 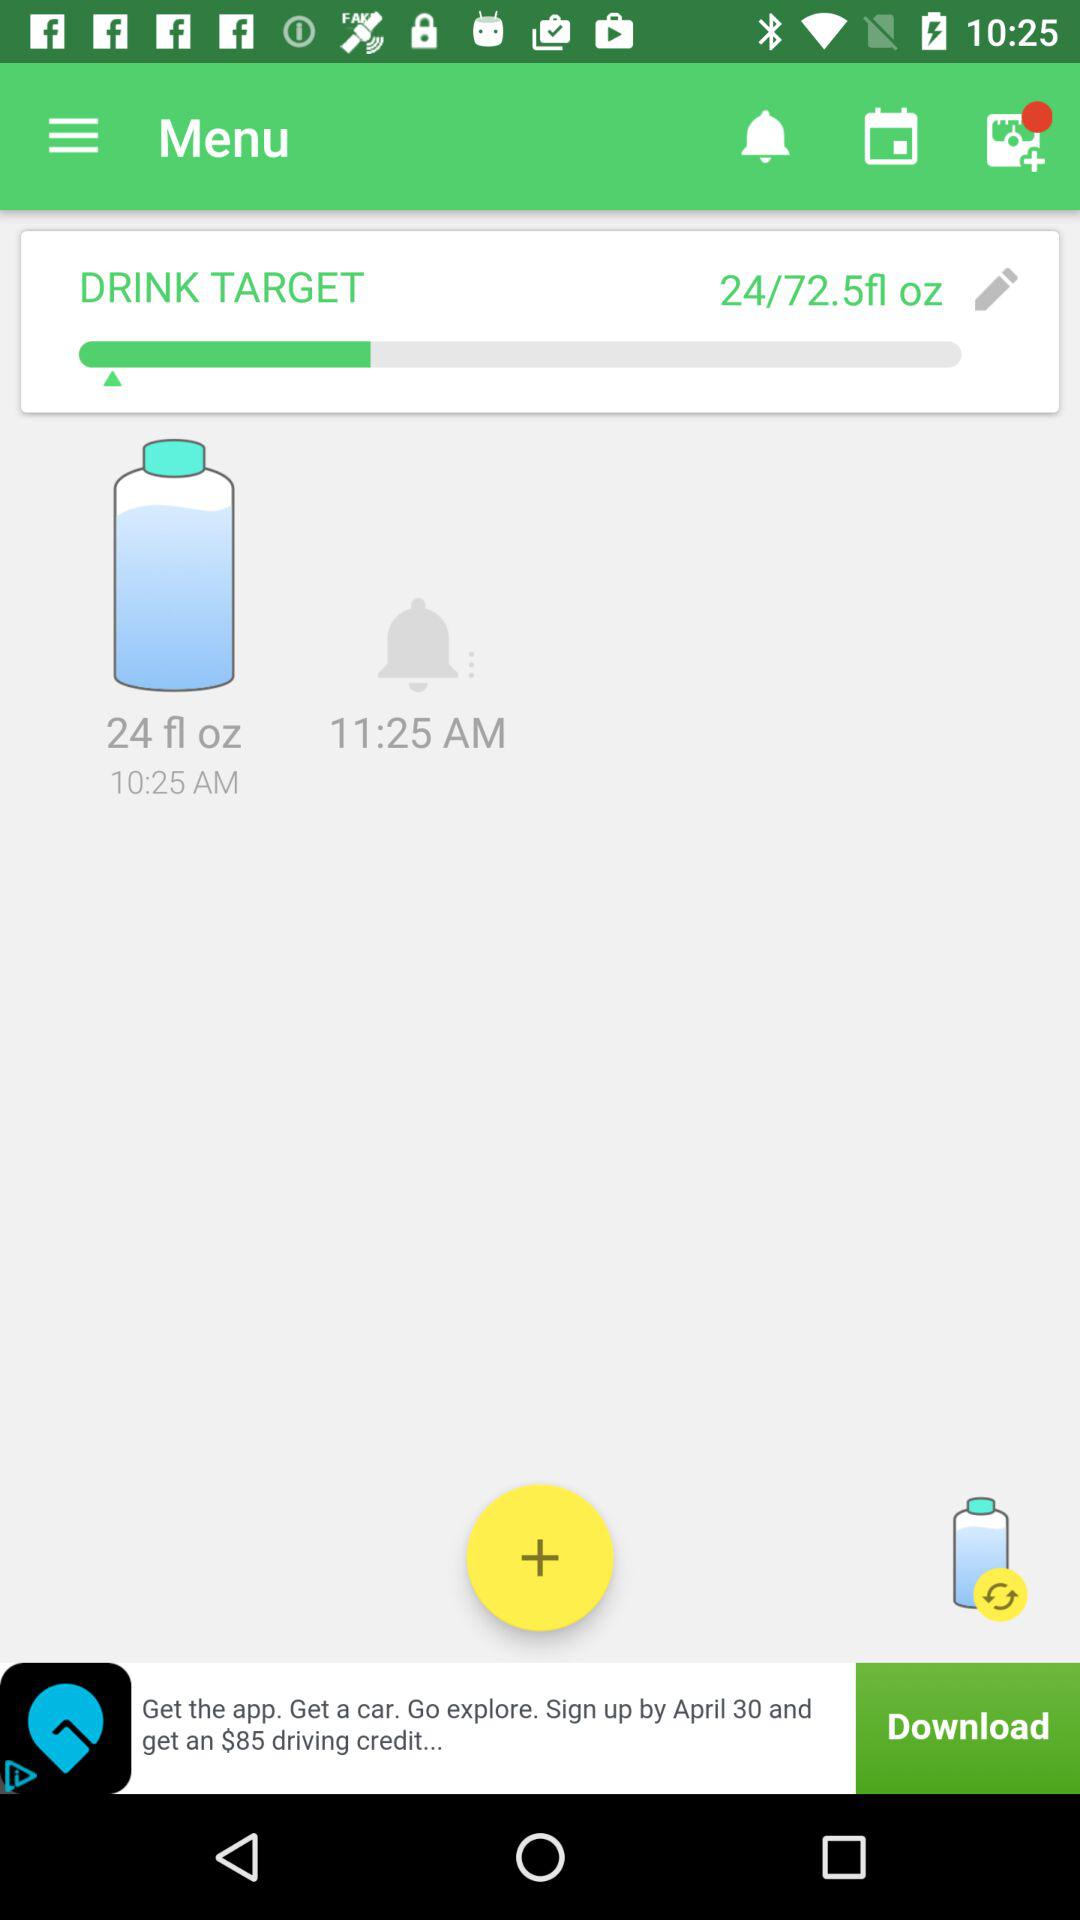 What do you see at coordinates (540, 1558) in the screenshot?
I see `add another bottle` at bounding box center [540, 1558].